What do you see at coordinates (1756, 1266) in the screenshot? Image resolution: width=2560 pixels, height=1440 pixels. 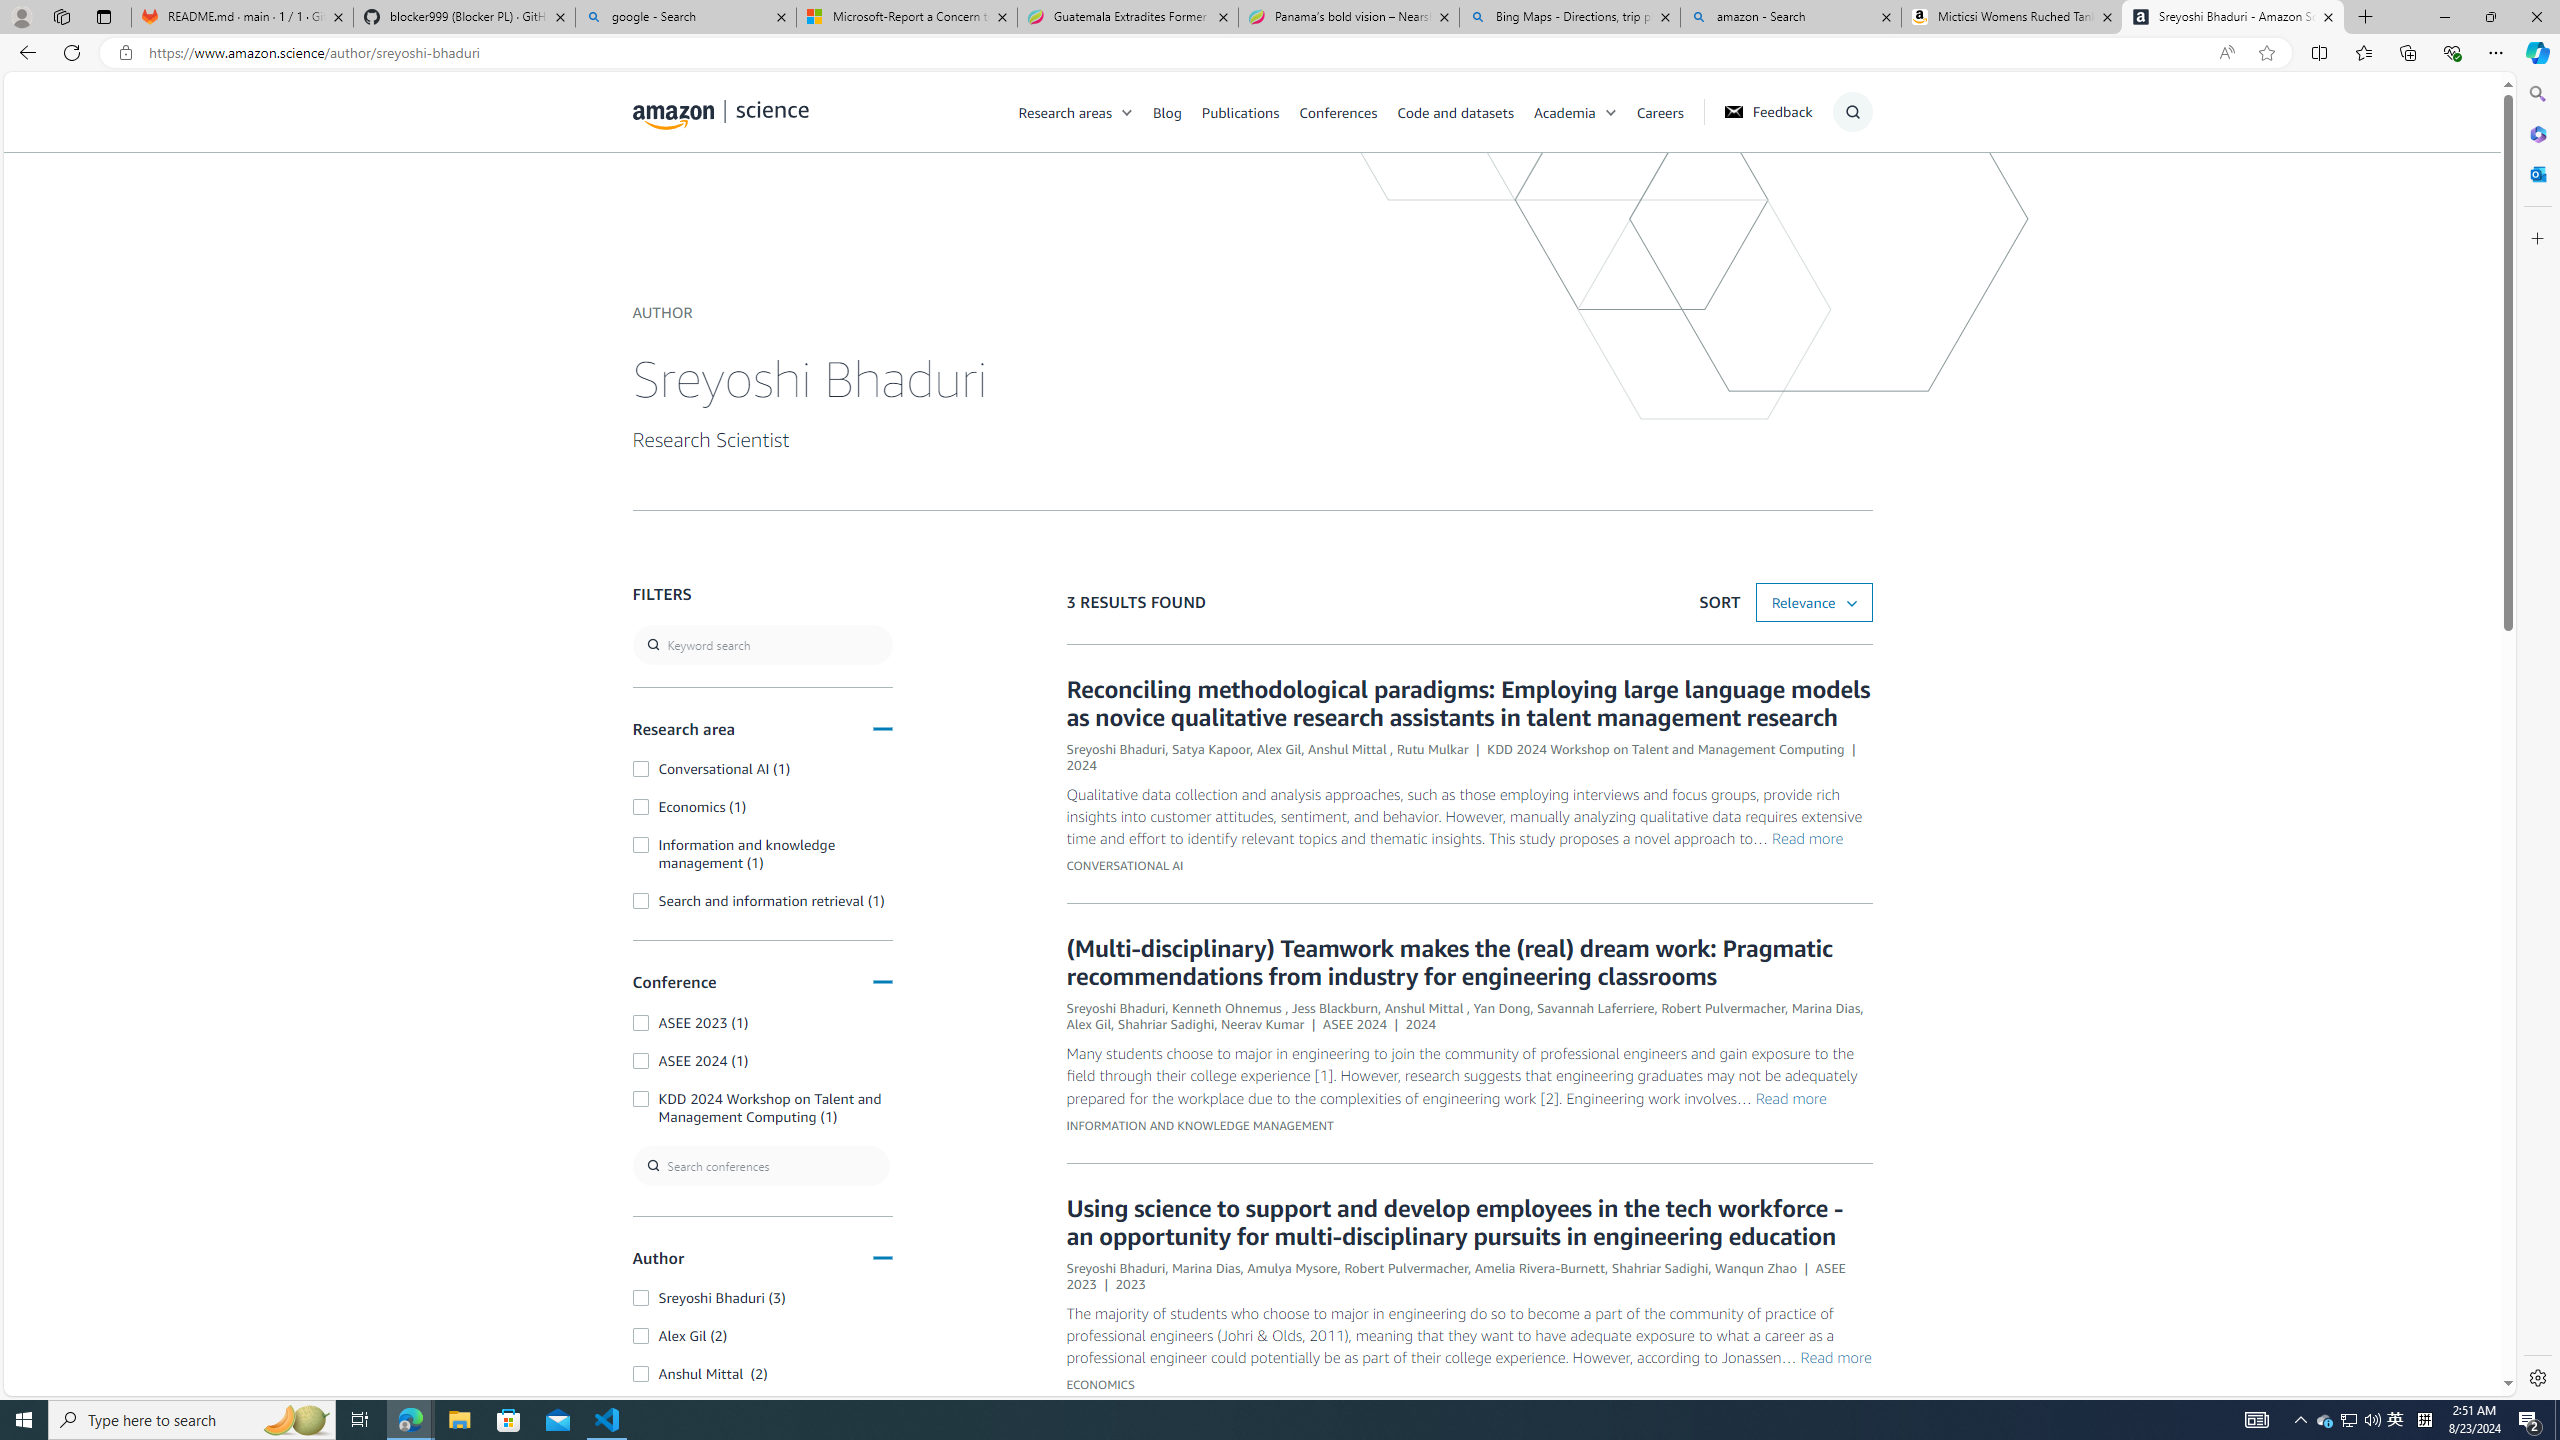 I see `Wanqun Zhao` at bounding box center [1756, 1266].